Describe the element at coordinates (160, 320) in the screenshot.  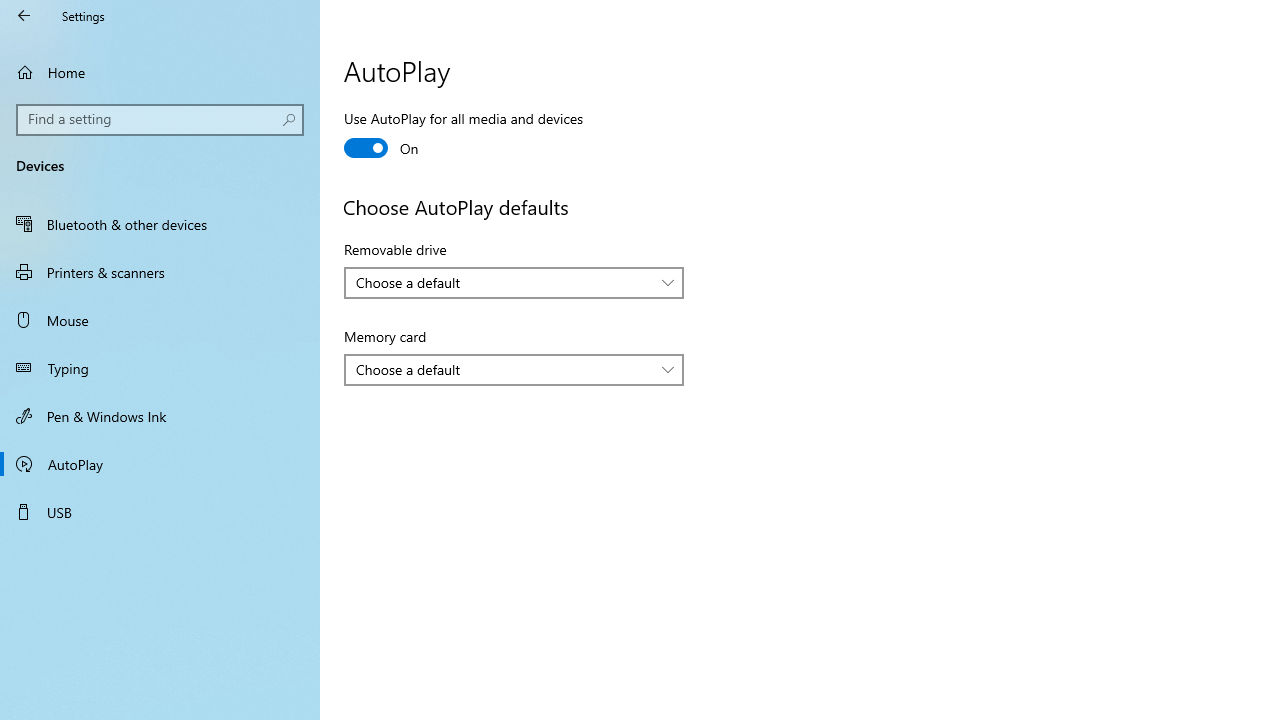
I see `Mouse` at that location.